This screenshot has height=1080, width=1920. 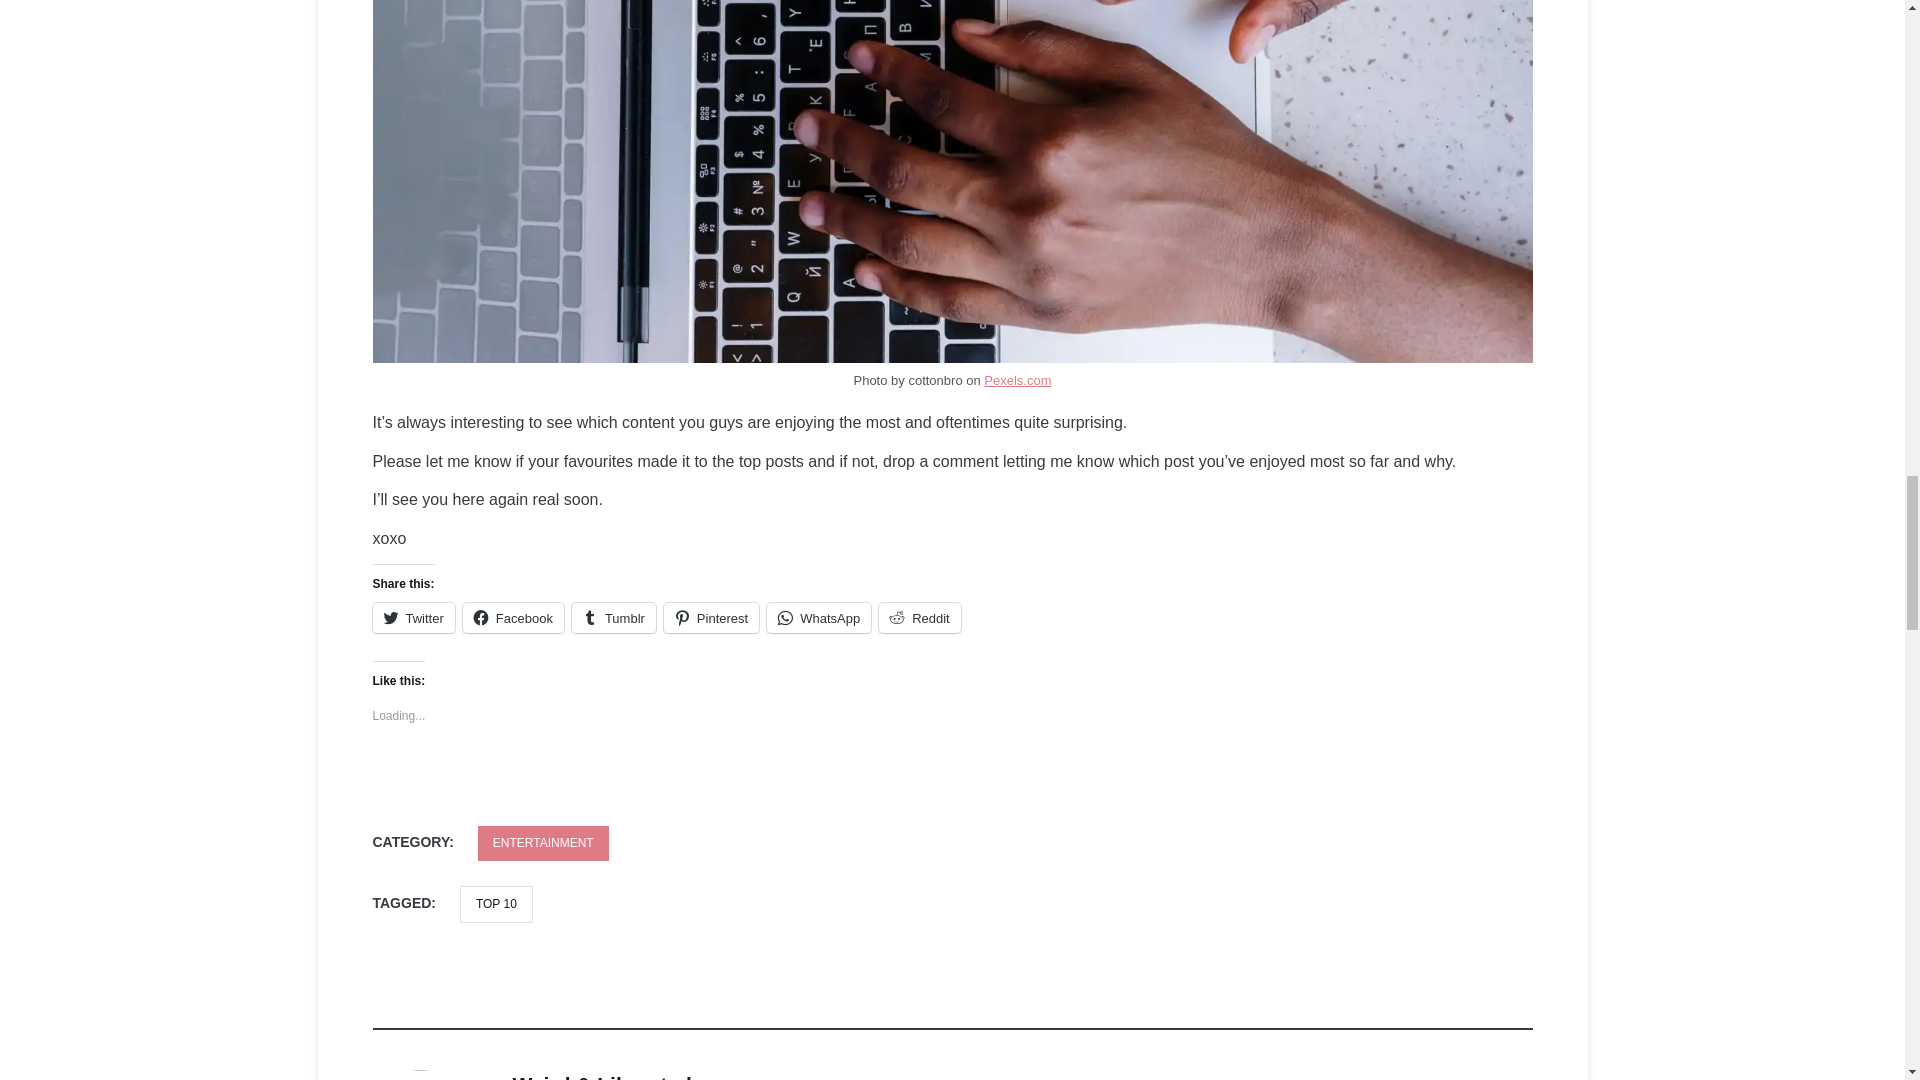 I want to click on Click to share on Reddit, so click(x=920, y=617).